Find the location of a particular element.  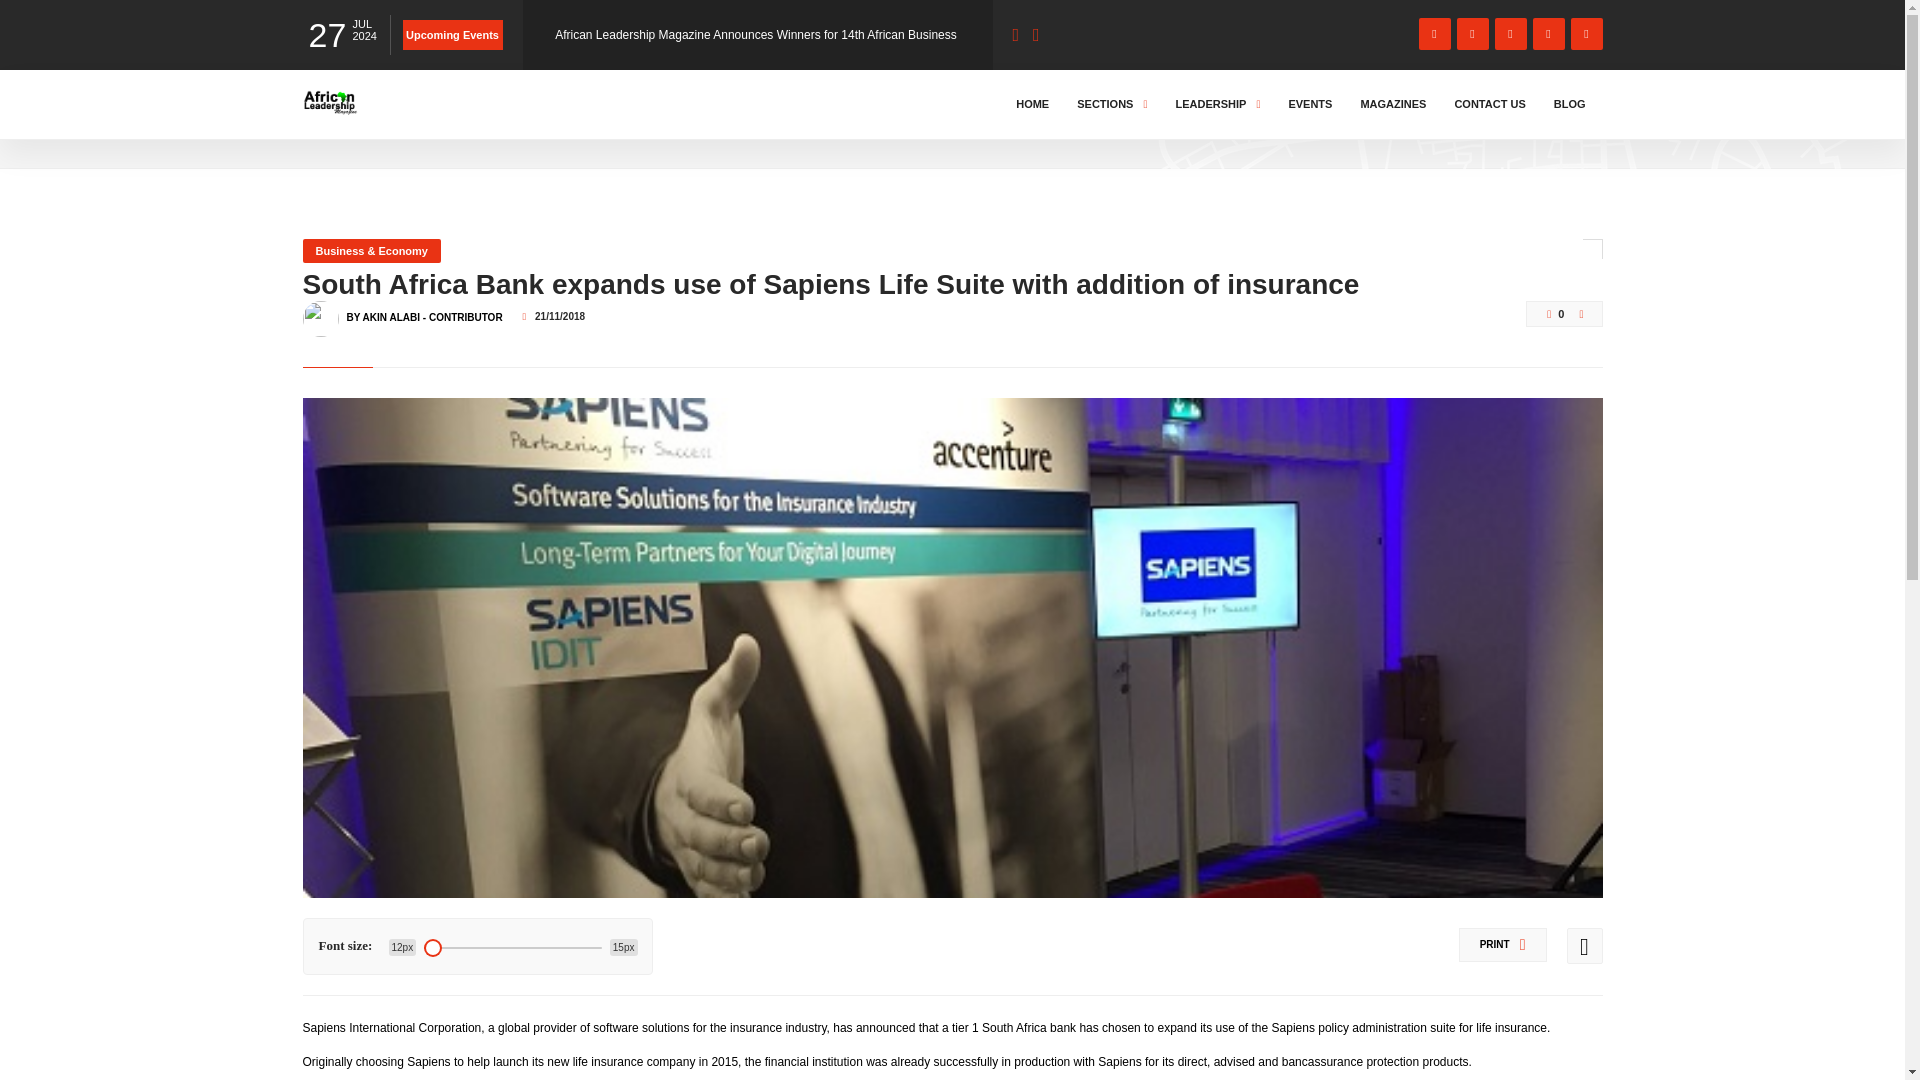

BY AKIN ALABI - CONTRIBUTOR is located at coordinates (423, 308).